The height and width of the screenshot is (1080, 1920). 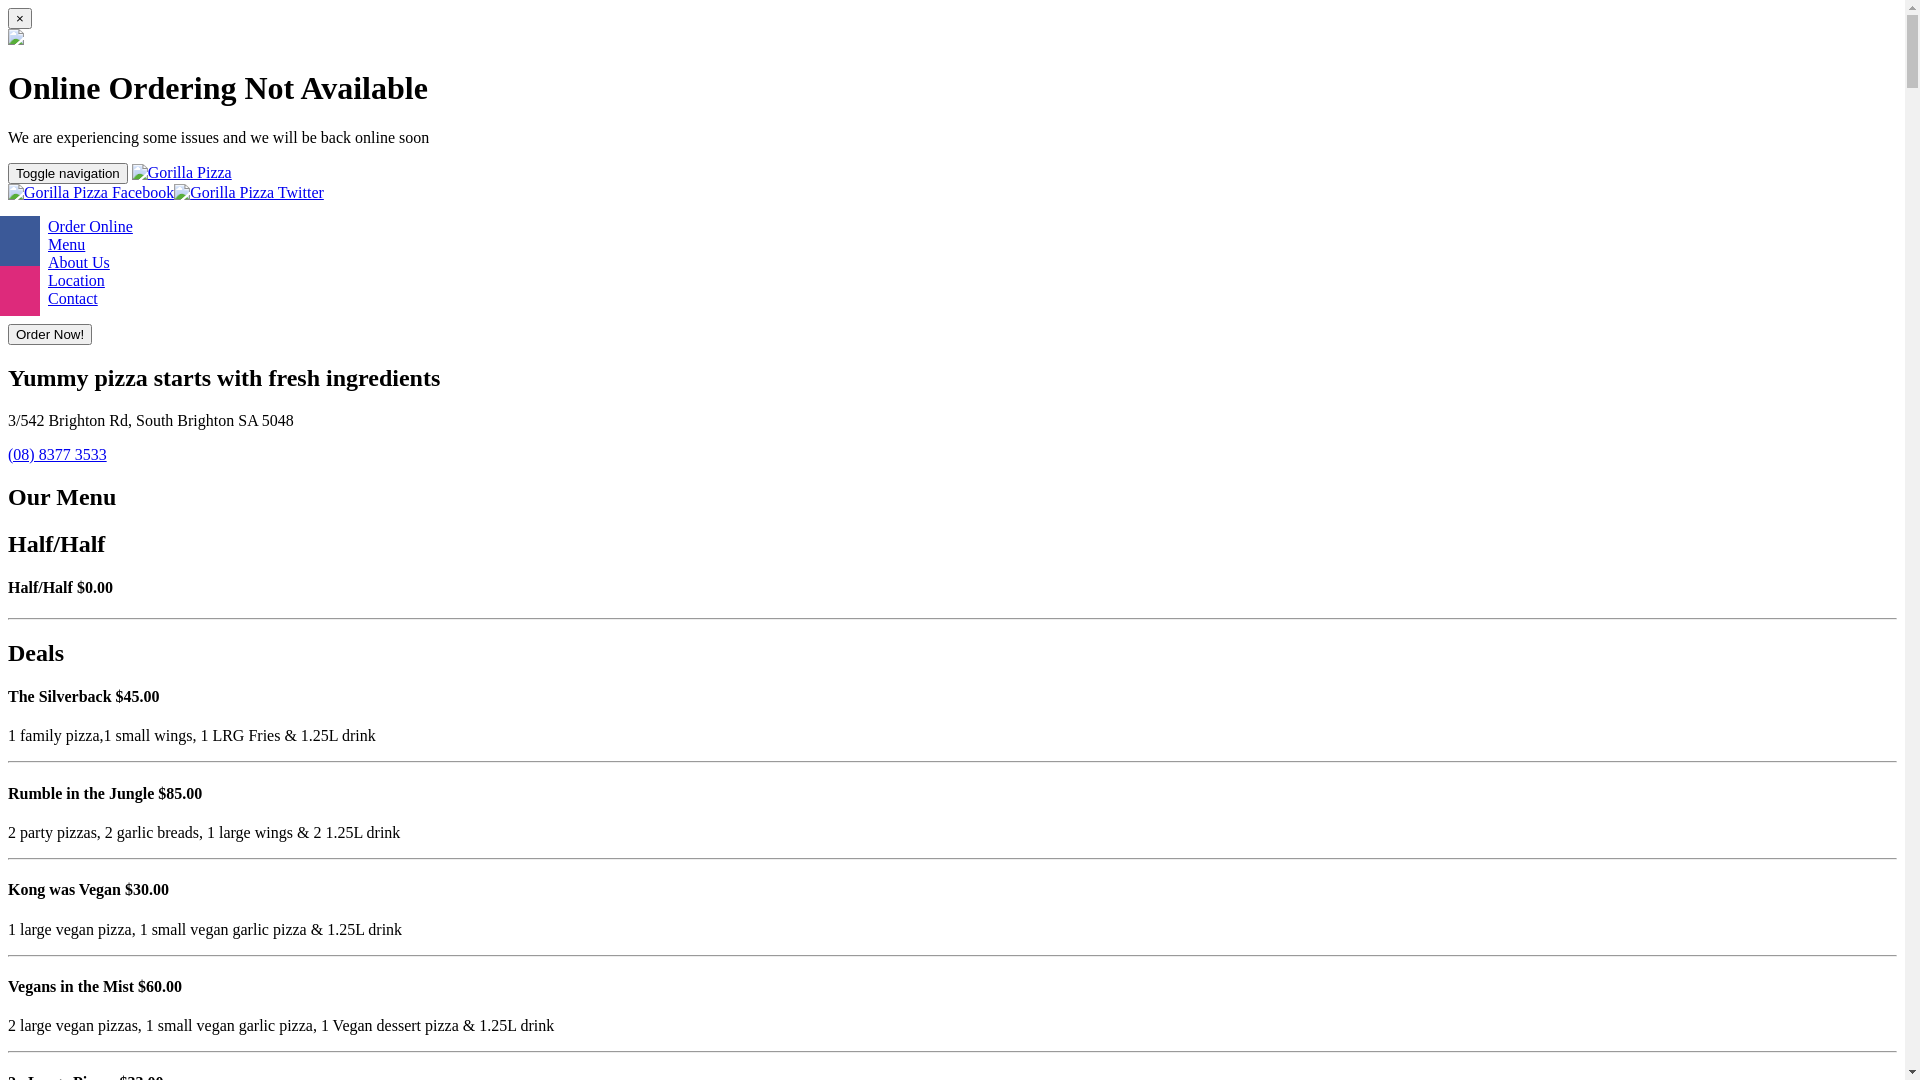 What do you see at coordinates (76, 280) in the screenshot?
I see `Location` at bounding box center [76, 280].